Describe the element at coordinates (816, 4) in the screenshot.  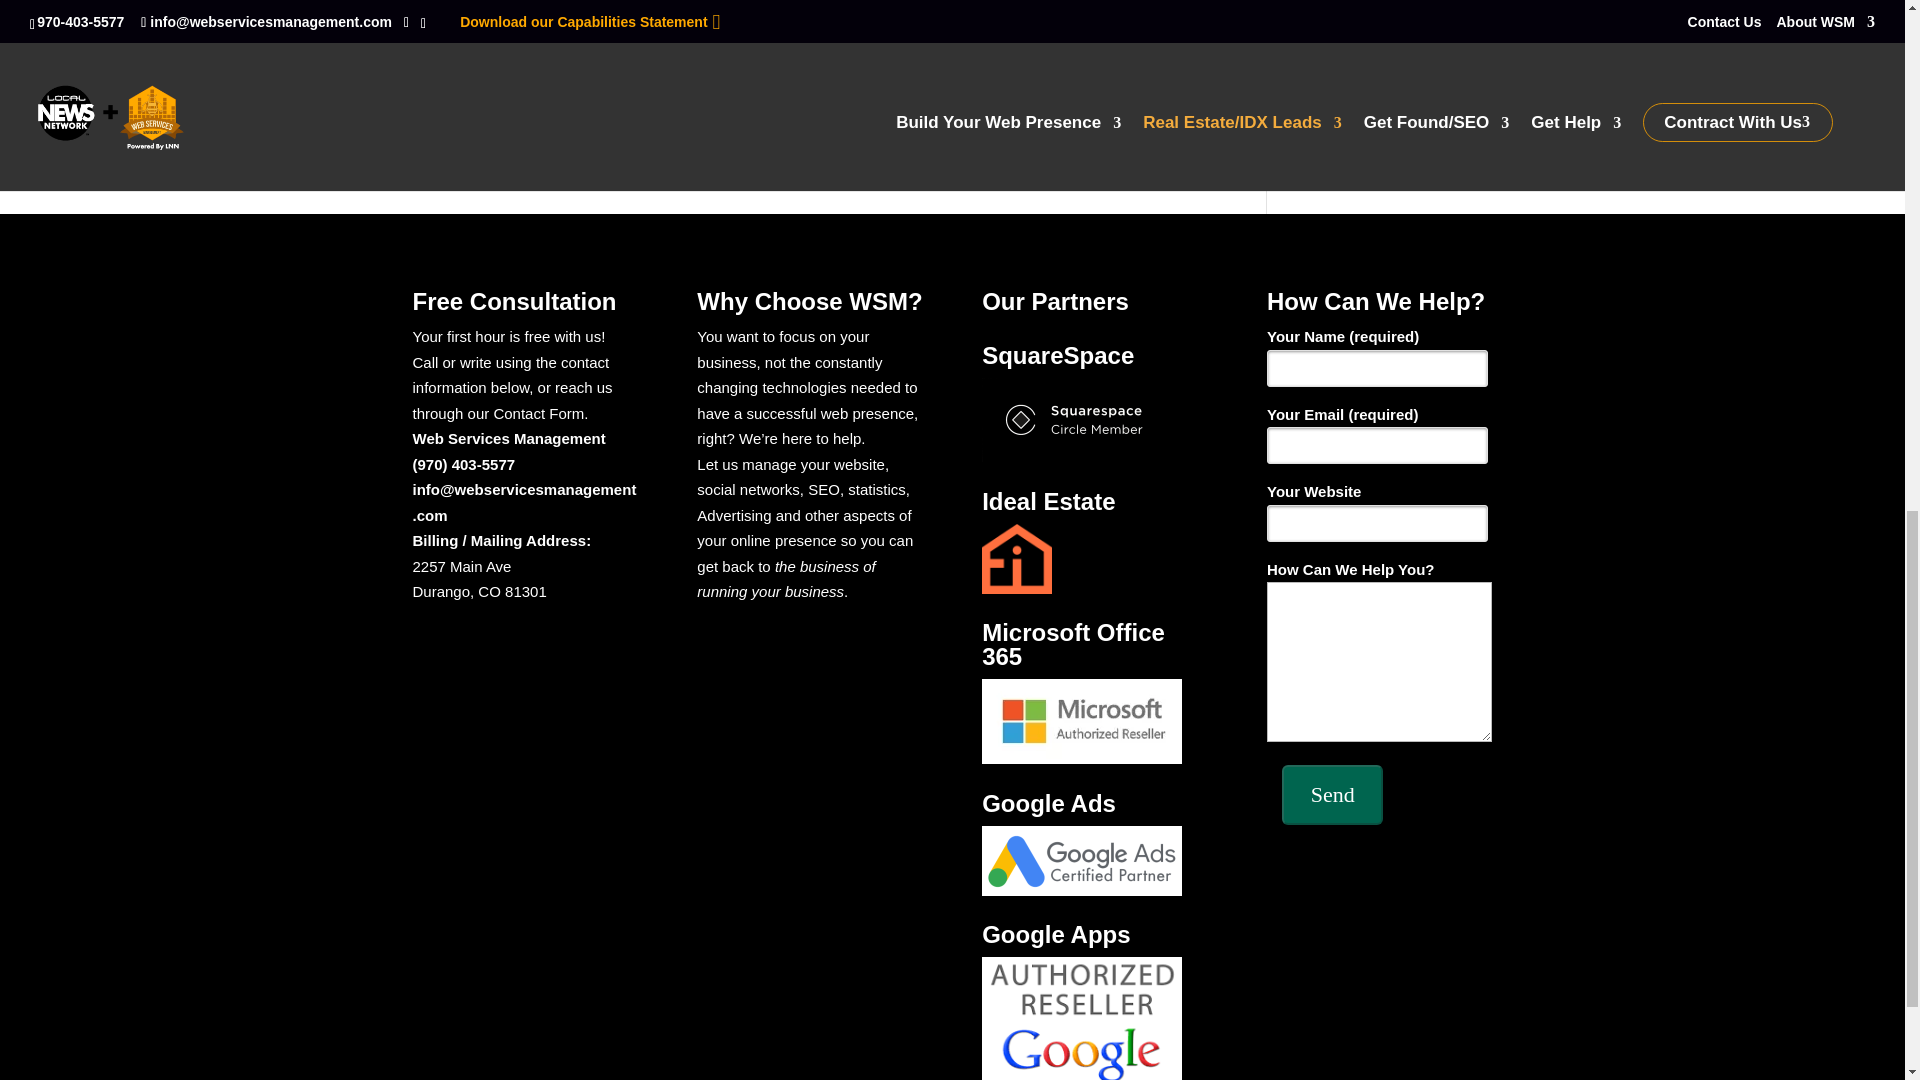
I see `VisualIDX WordPress Plugin` at that location.